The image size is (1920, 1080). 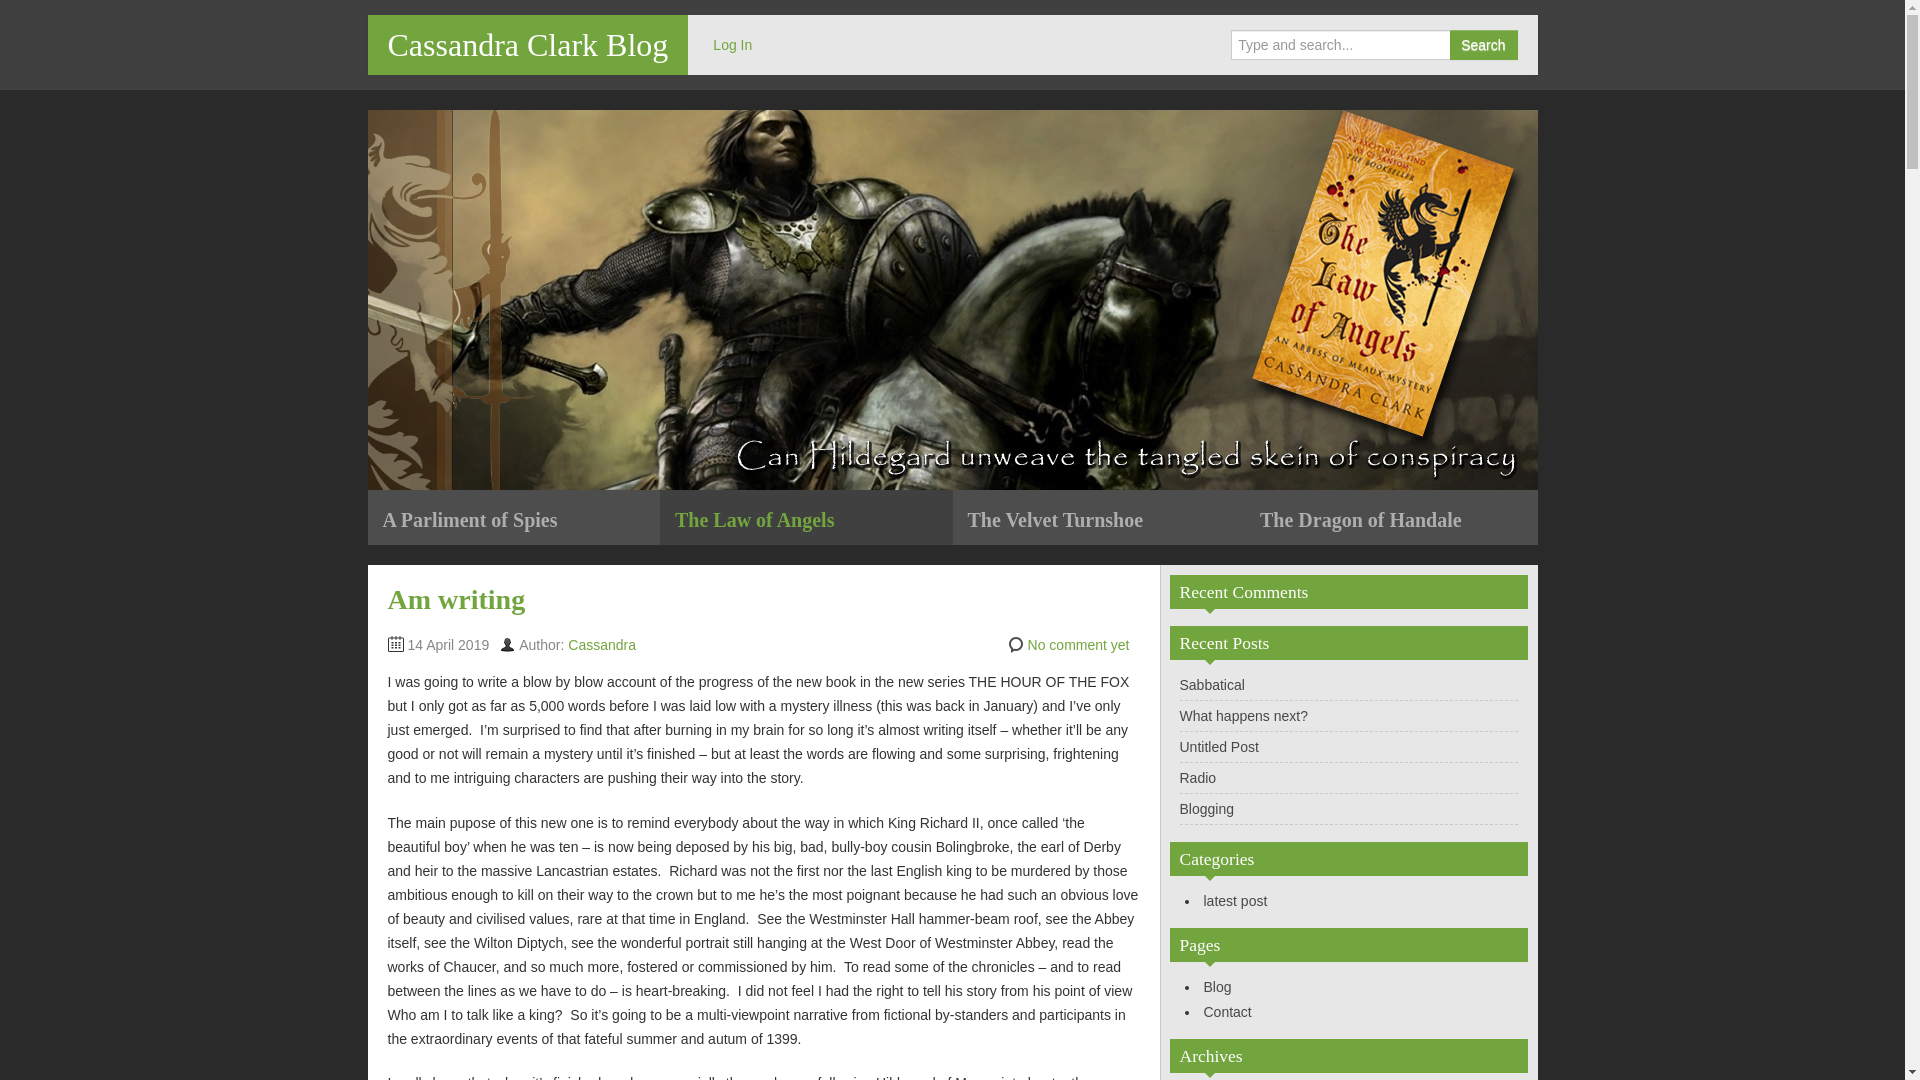 I want to click on Am writing, so click(x=456, y=599).